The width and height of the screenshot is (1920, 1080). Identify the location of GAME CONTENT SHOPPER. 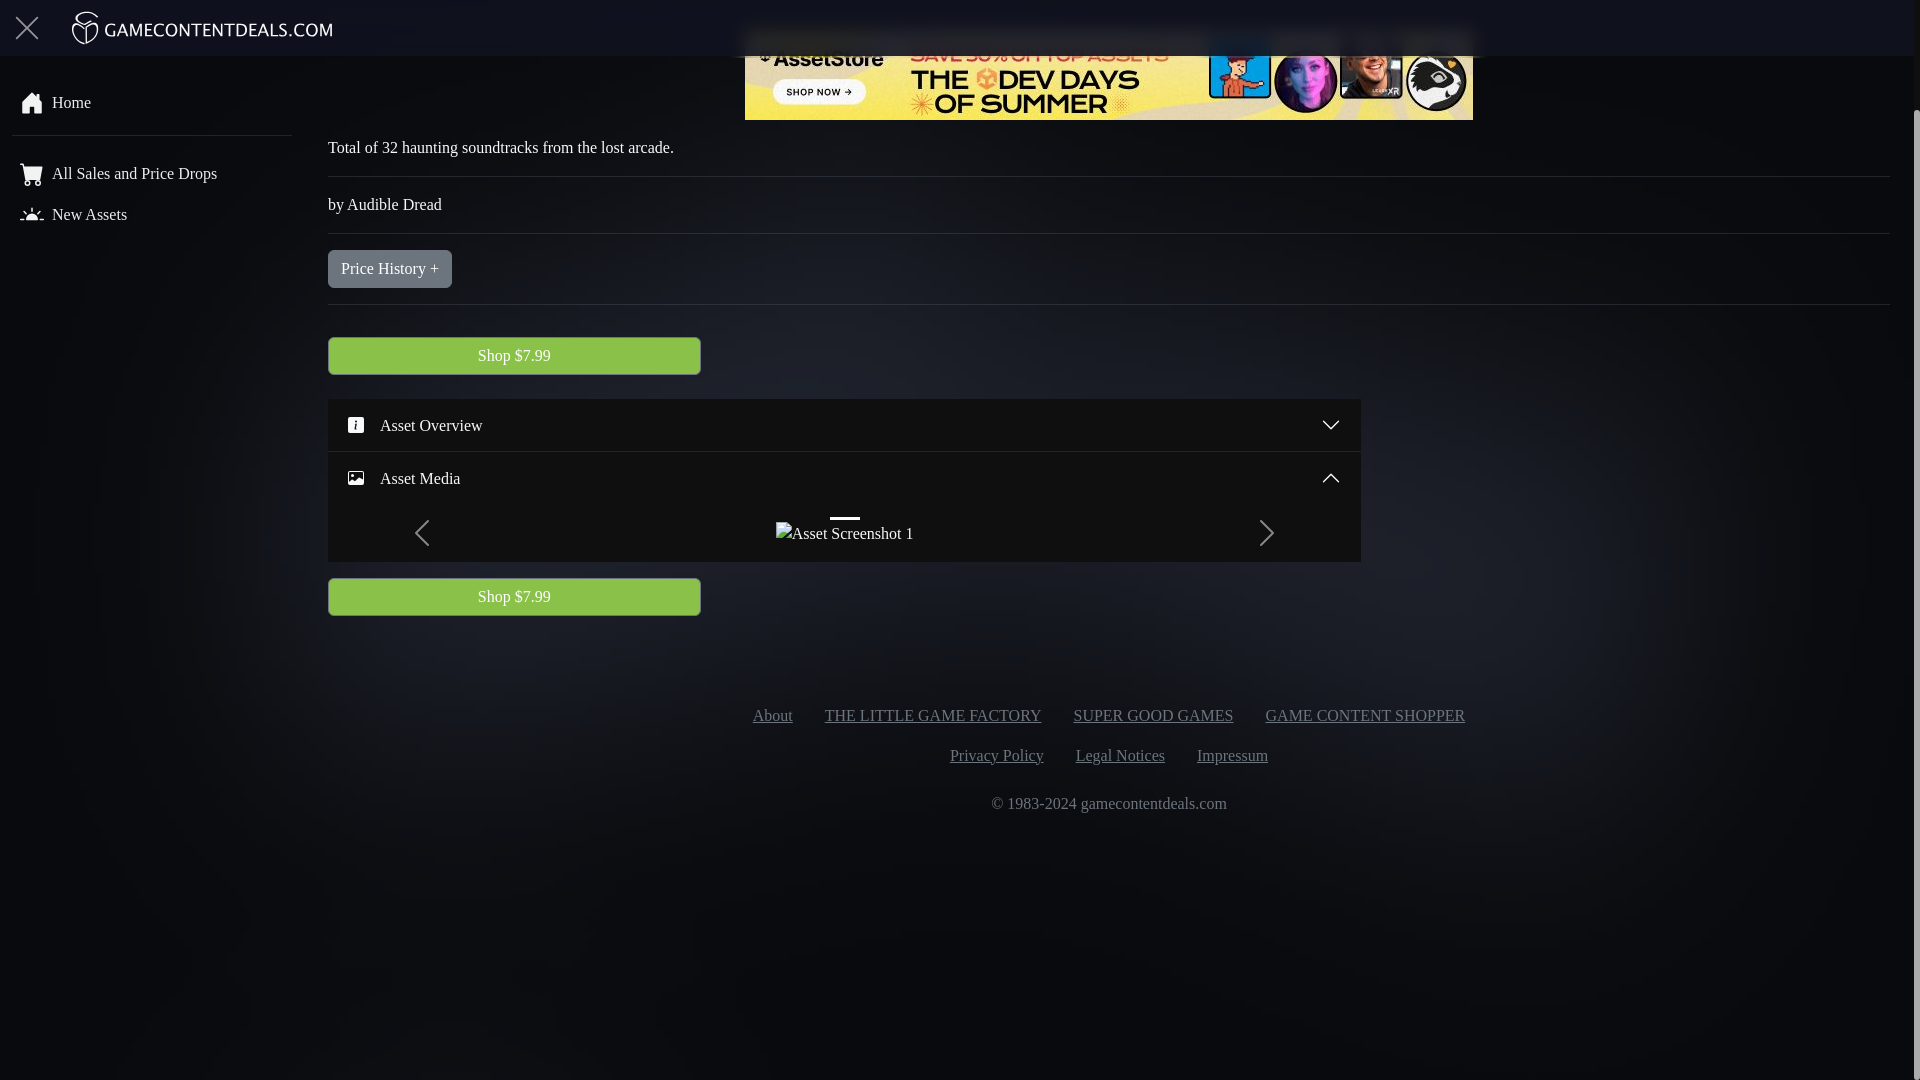
(1366, 715).